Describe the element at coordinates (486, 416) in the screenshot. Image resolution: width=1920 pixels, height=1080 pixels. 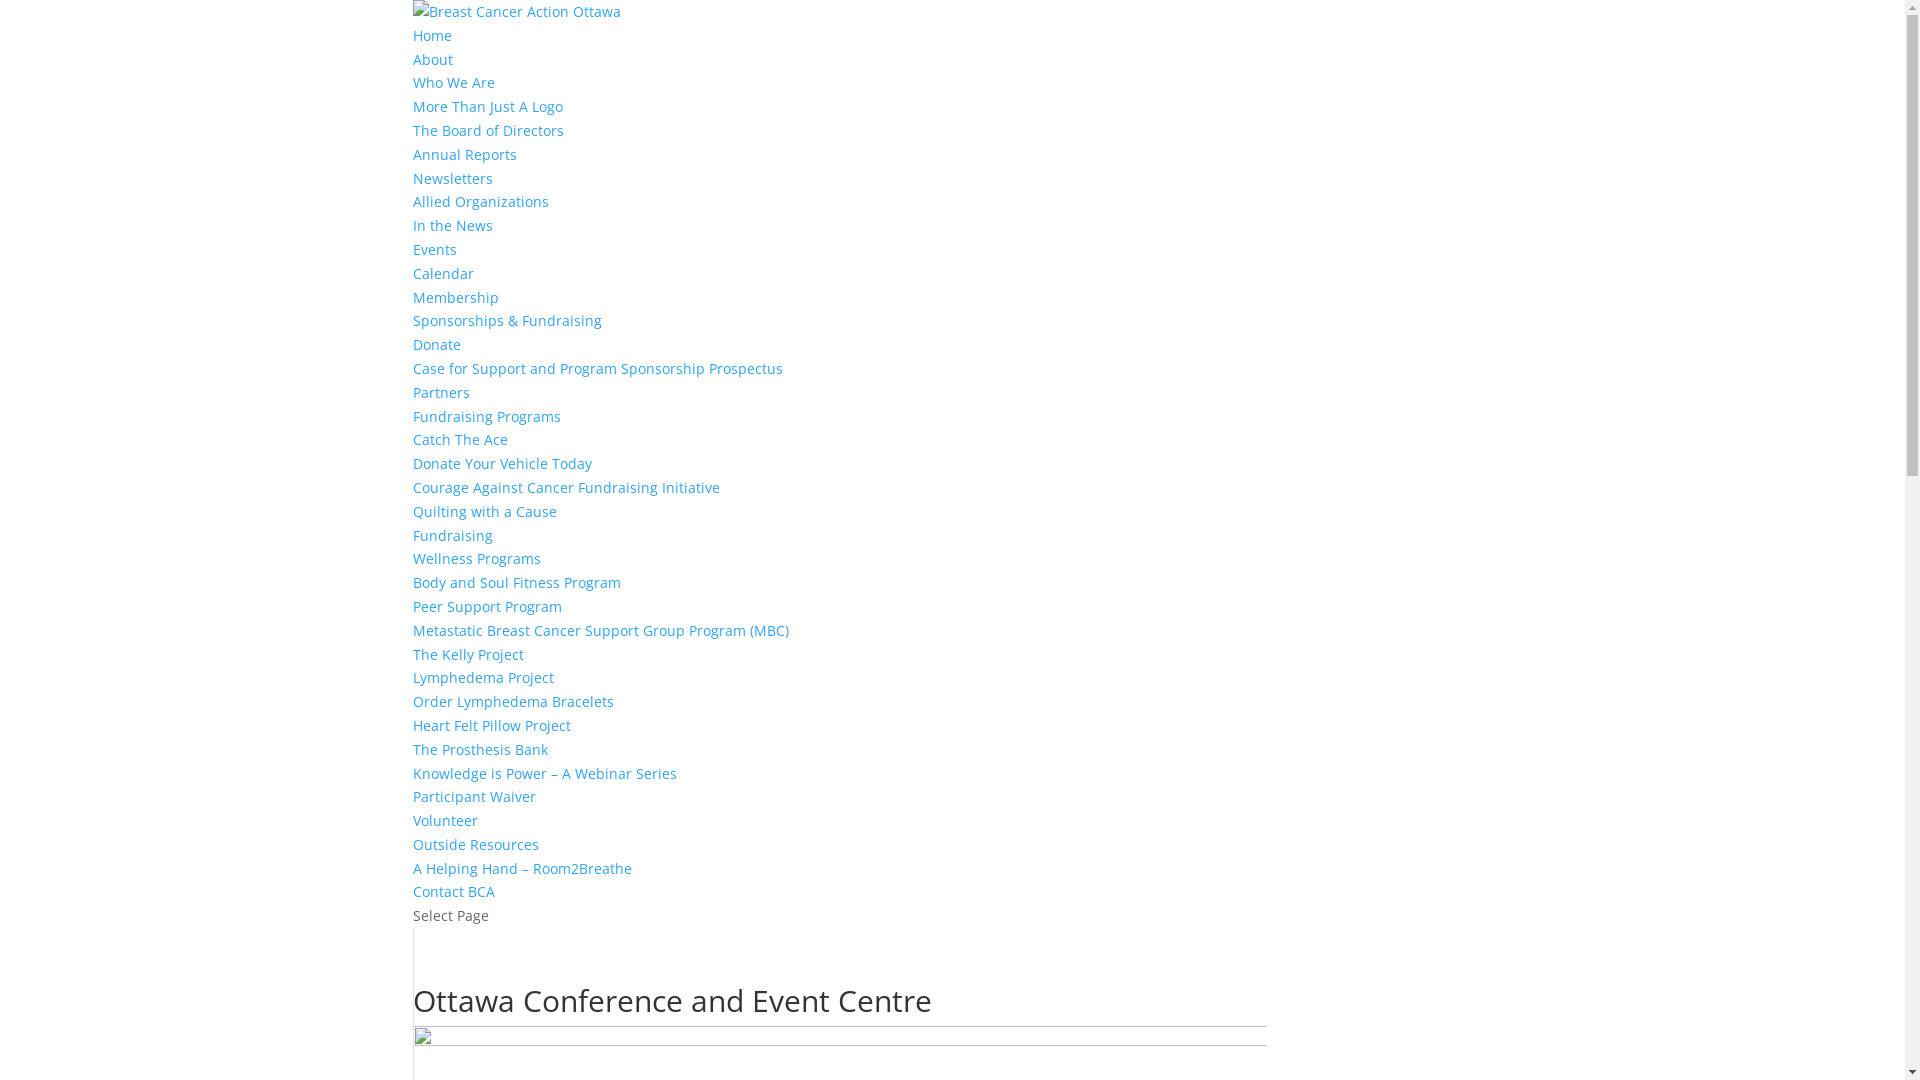
I see `Fundraising Programs` at that location.